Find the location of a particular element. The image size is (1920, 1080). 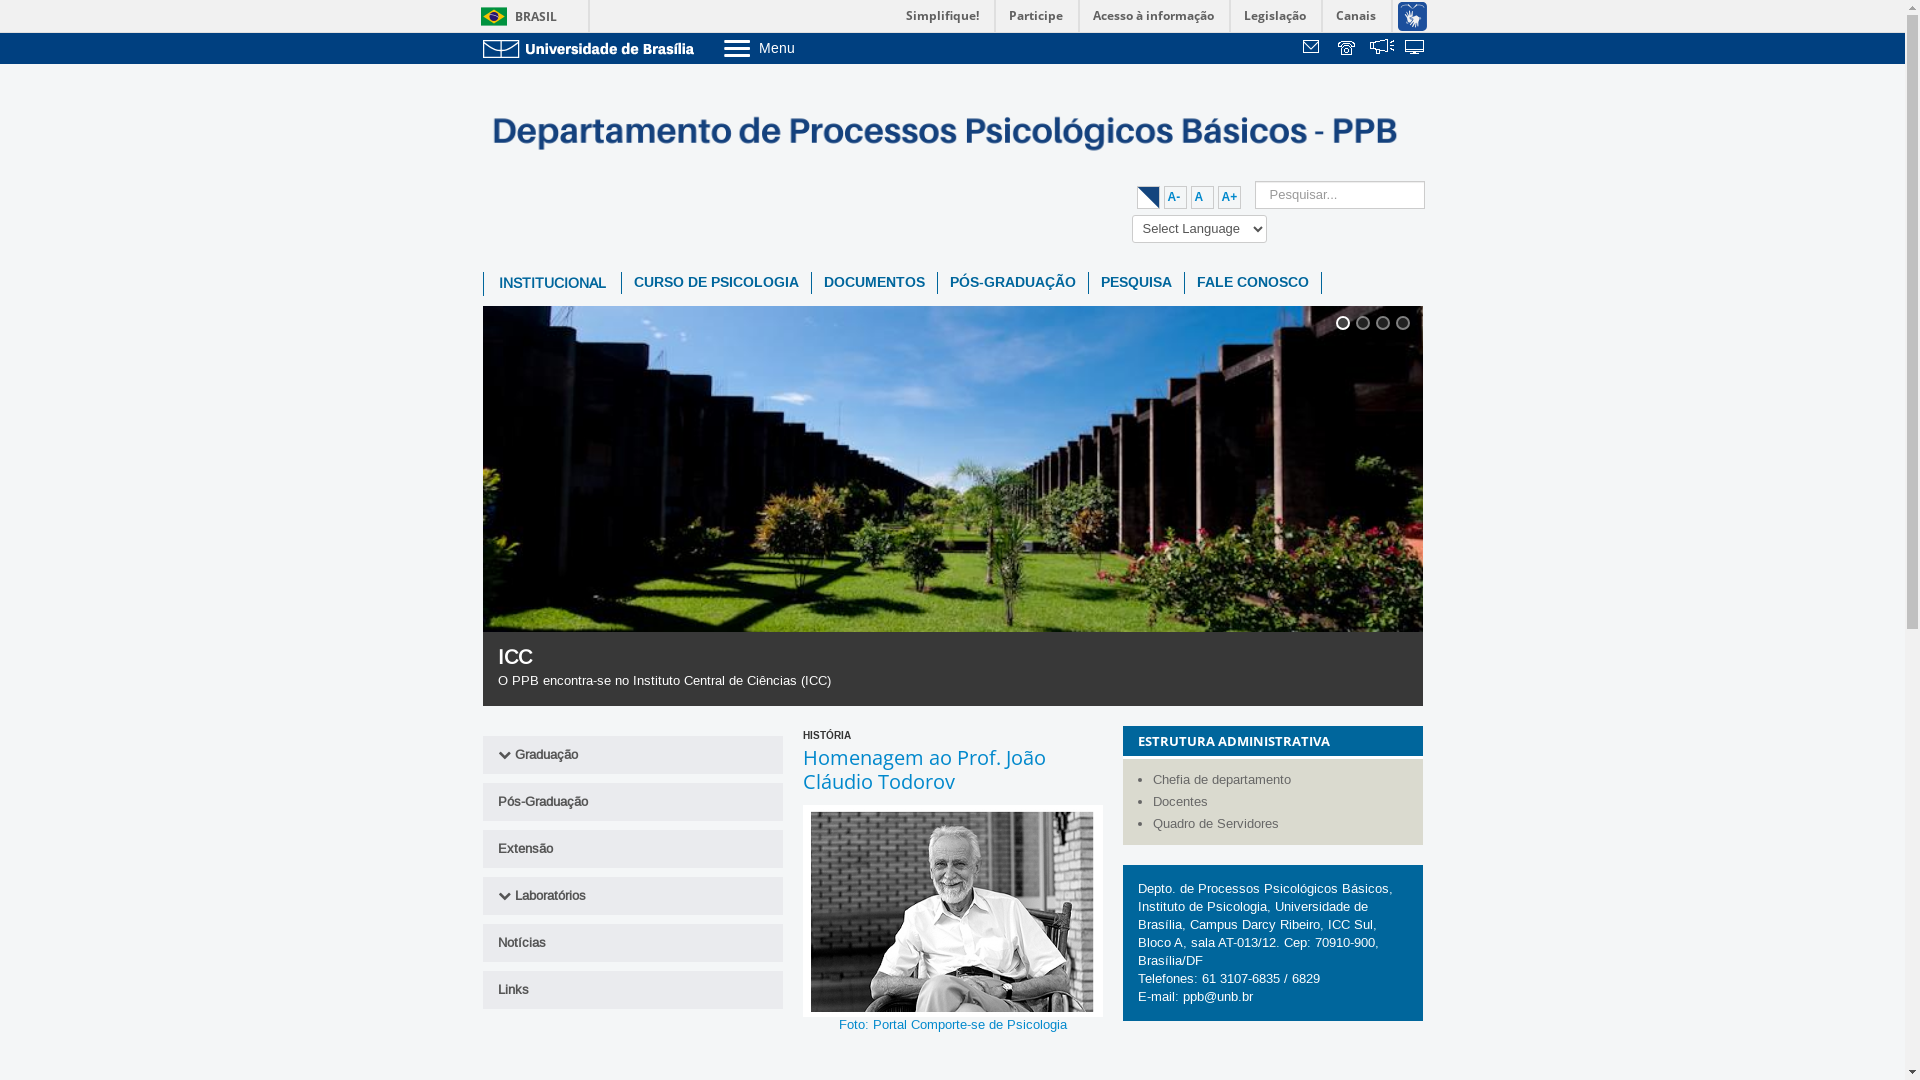

PESQUISA is located at coordinates (1136, 283).